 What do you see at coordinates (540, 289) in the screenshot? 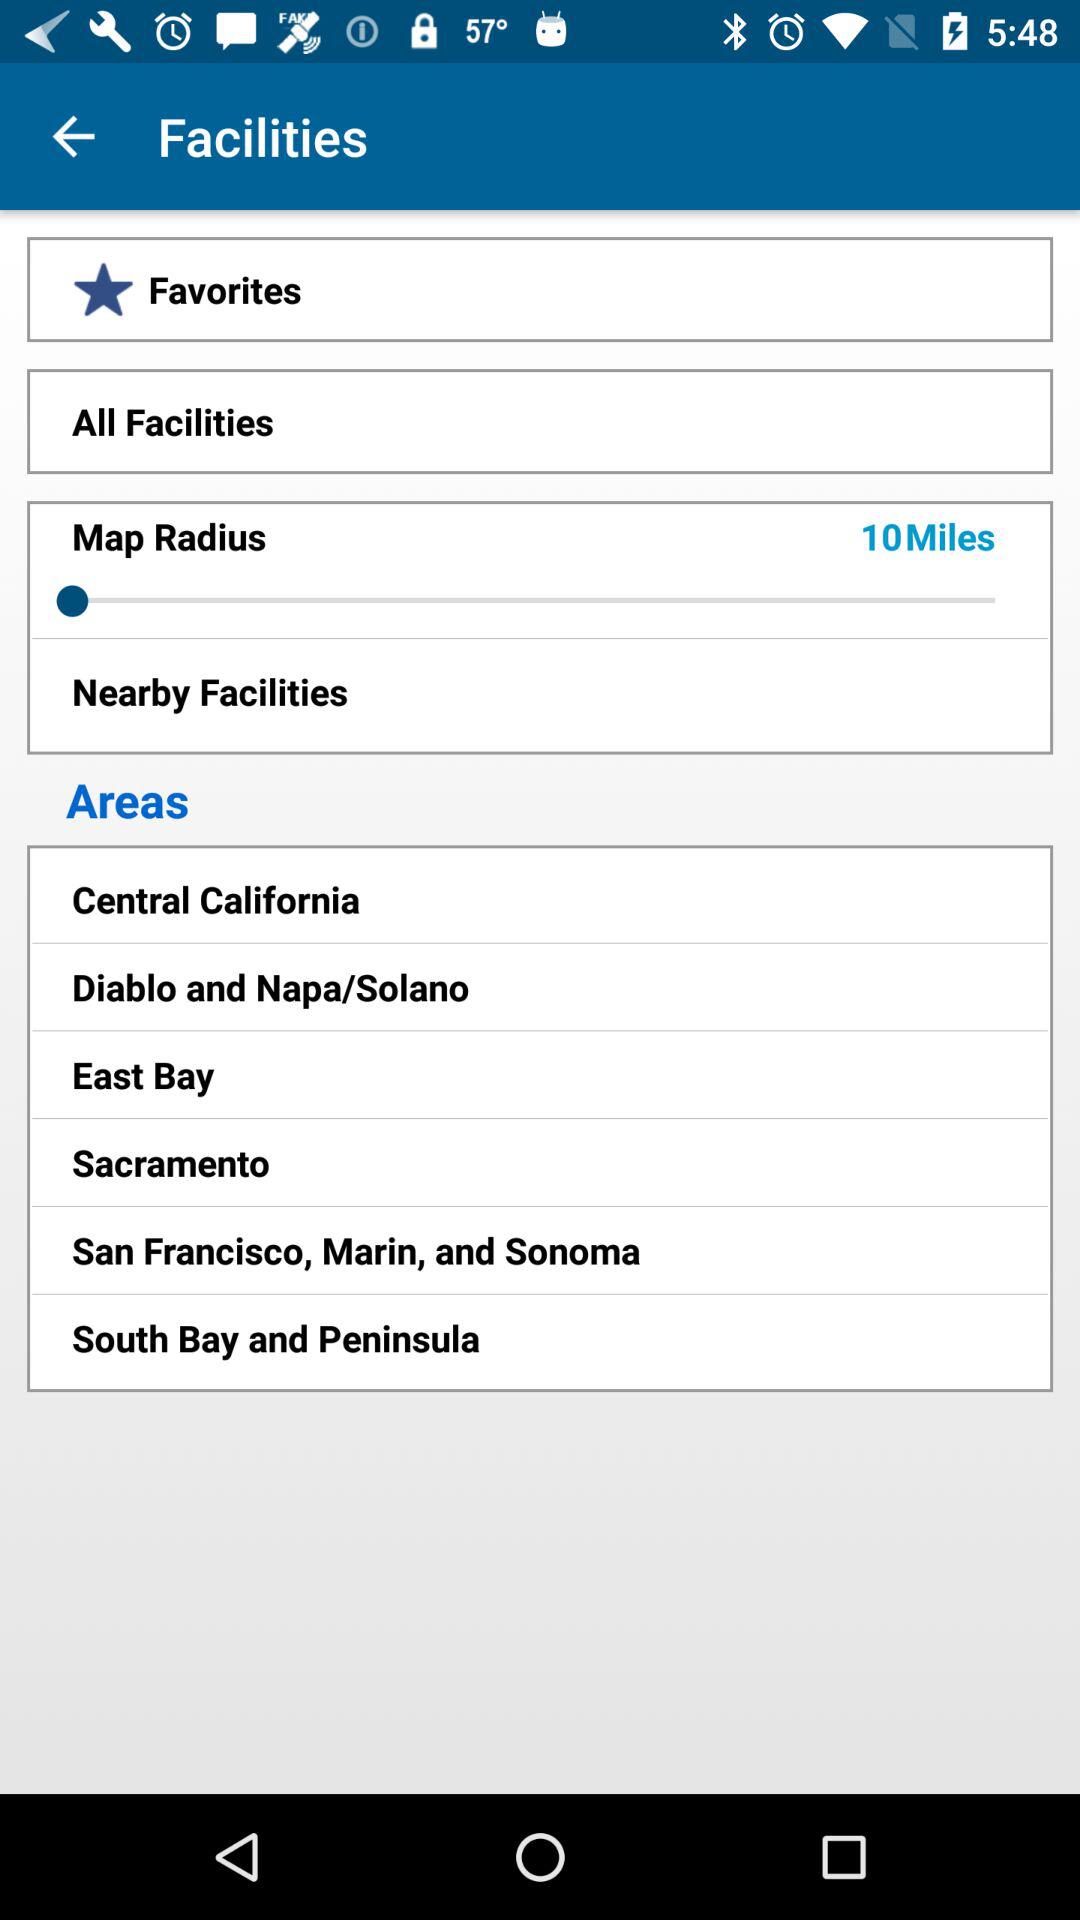
I see `turn on favorites icon` at bounding box center [540, 289].